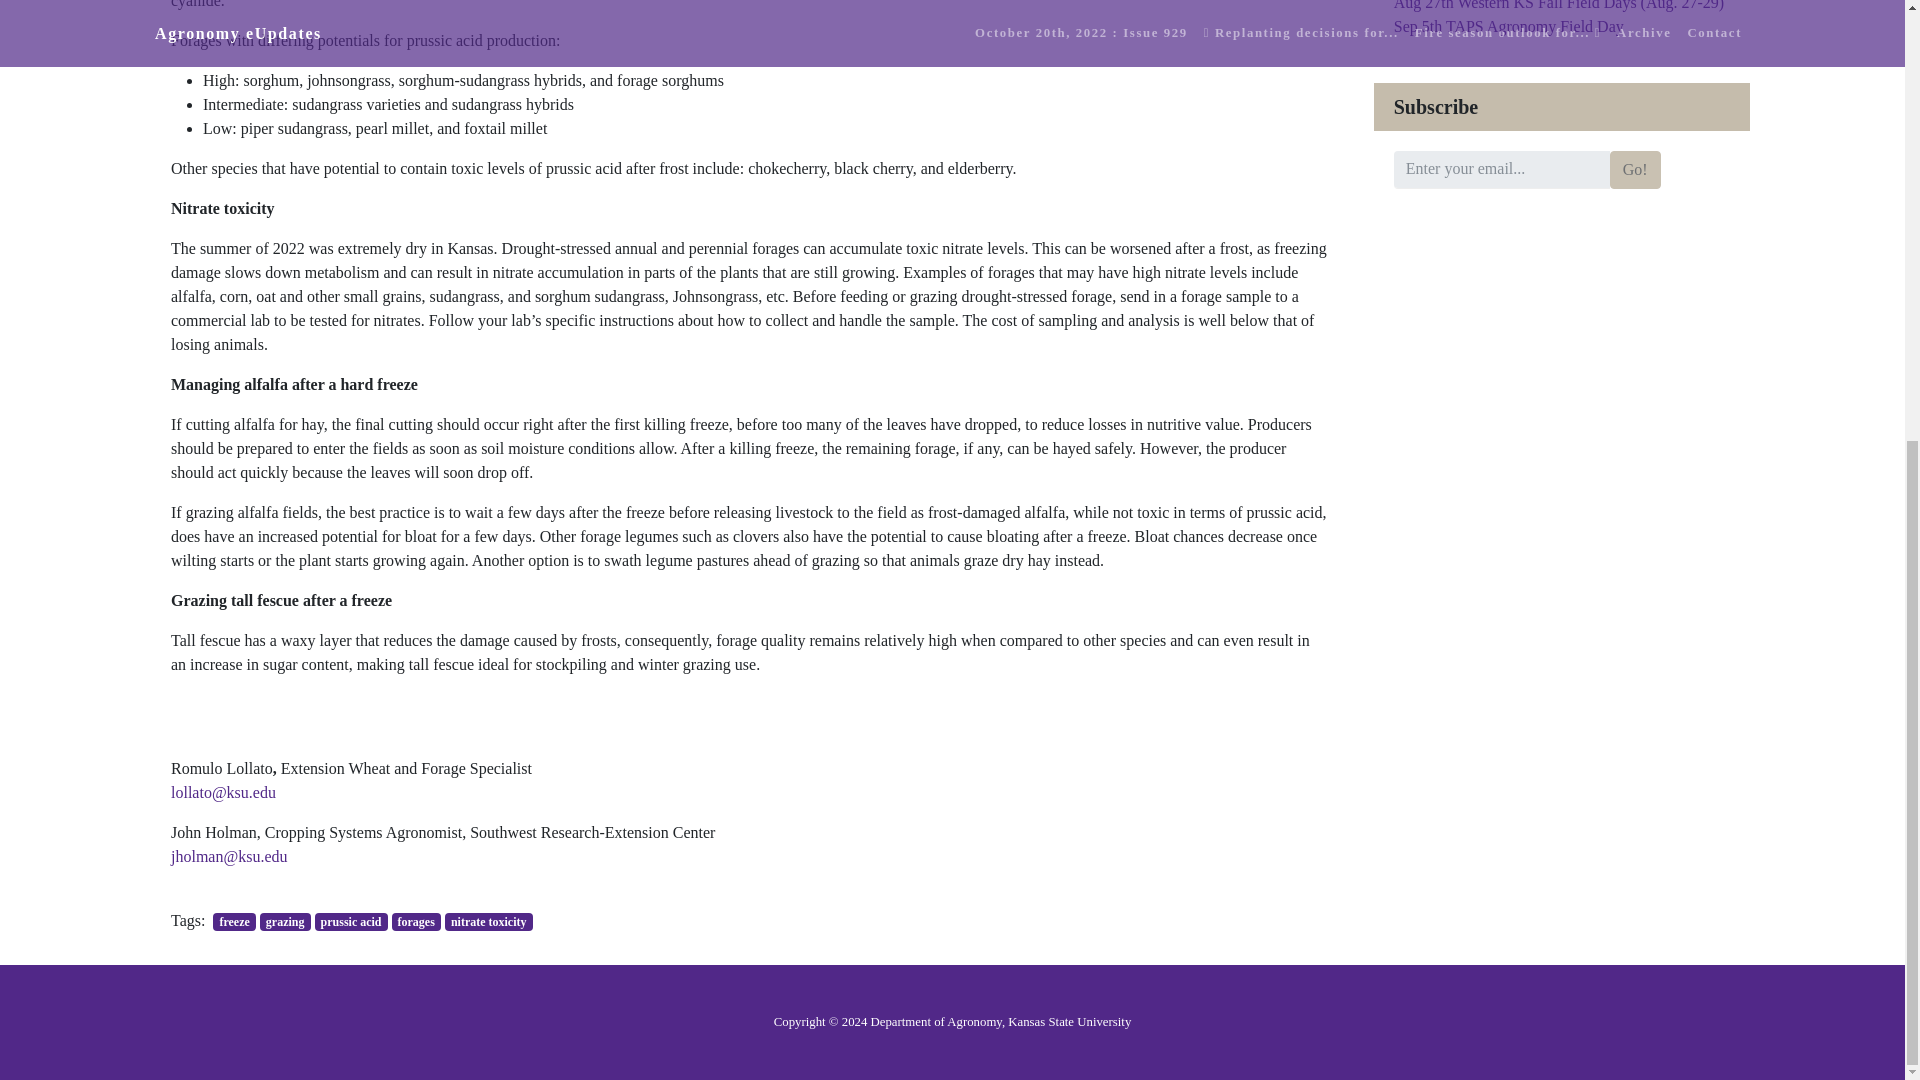  Describe the element at coordinates (489, 921) in the screenshot. I see `nitrate toxicity` at that location.